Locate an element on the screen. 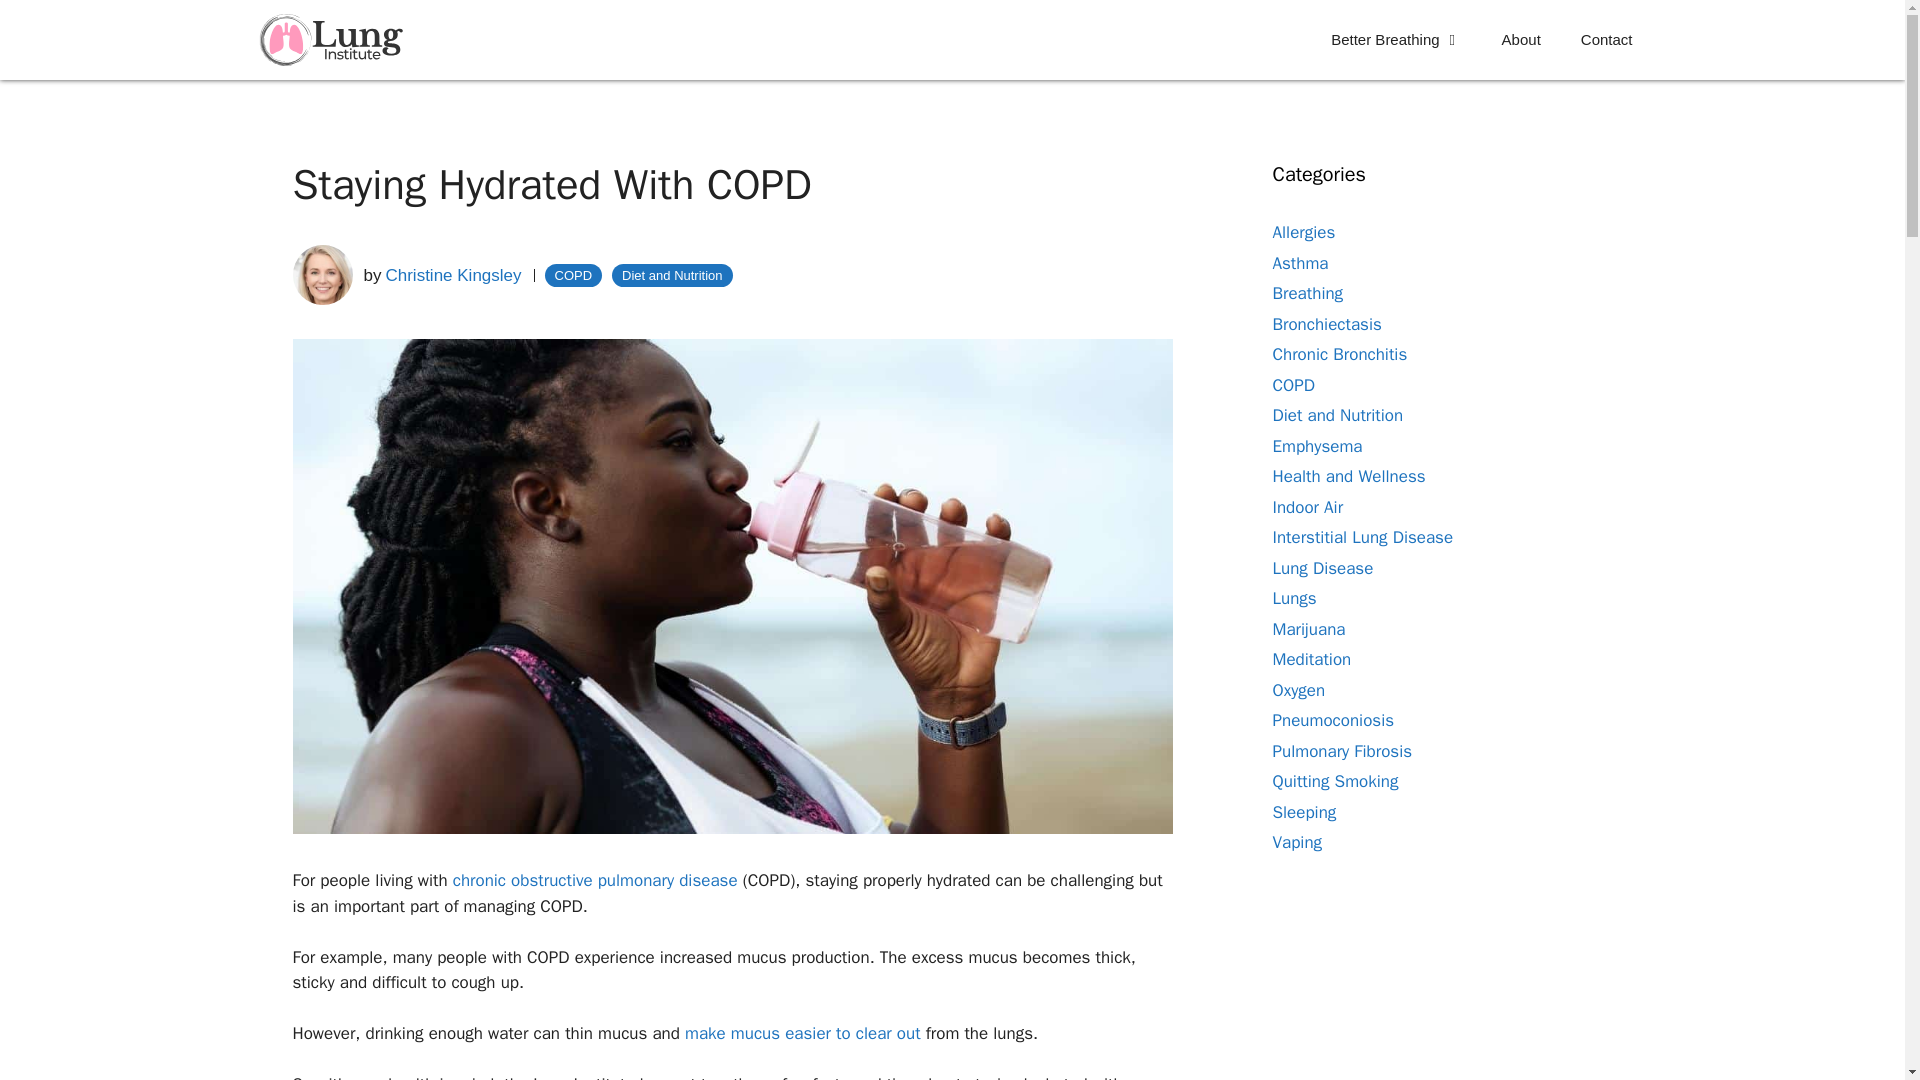  make mucus easier to clear out is located at coordinates (803, 1033).